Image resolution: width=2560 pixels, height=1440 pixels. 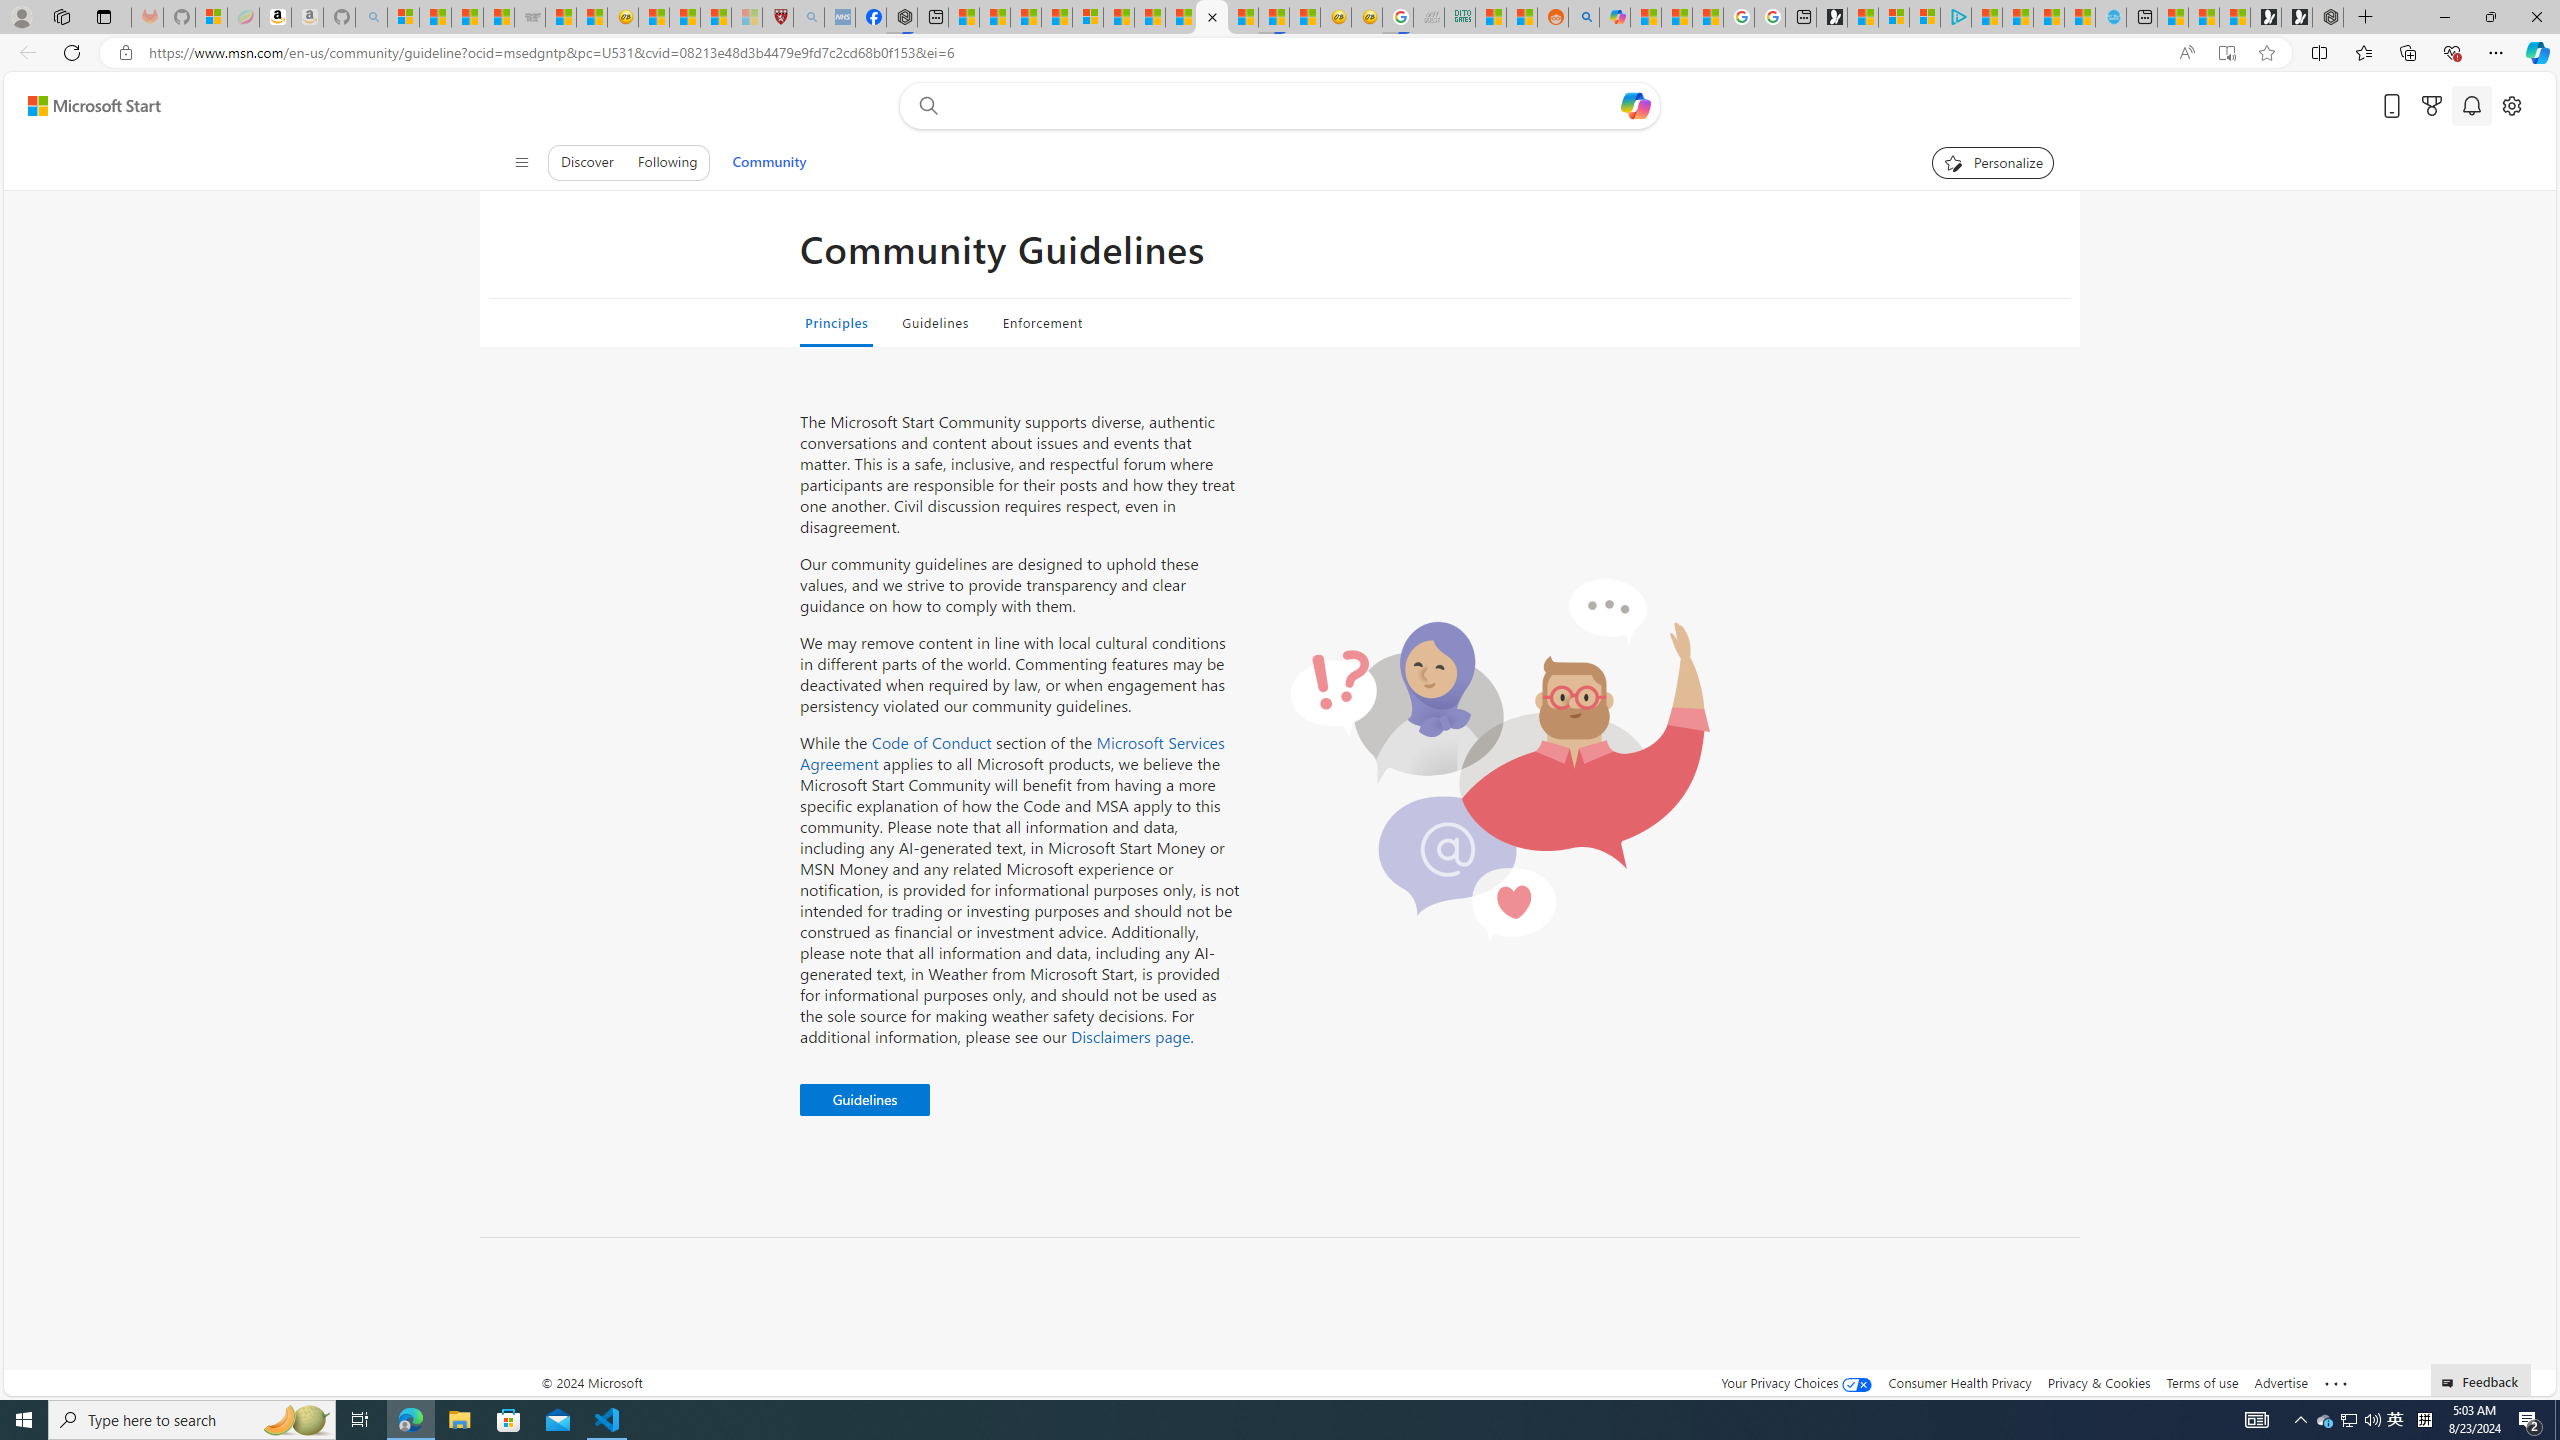 I want to click on Refresh, so click(x=72, y=52).